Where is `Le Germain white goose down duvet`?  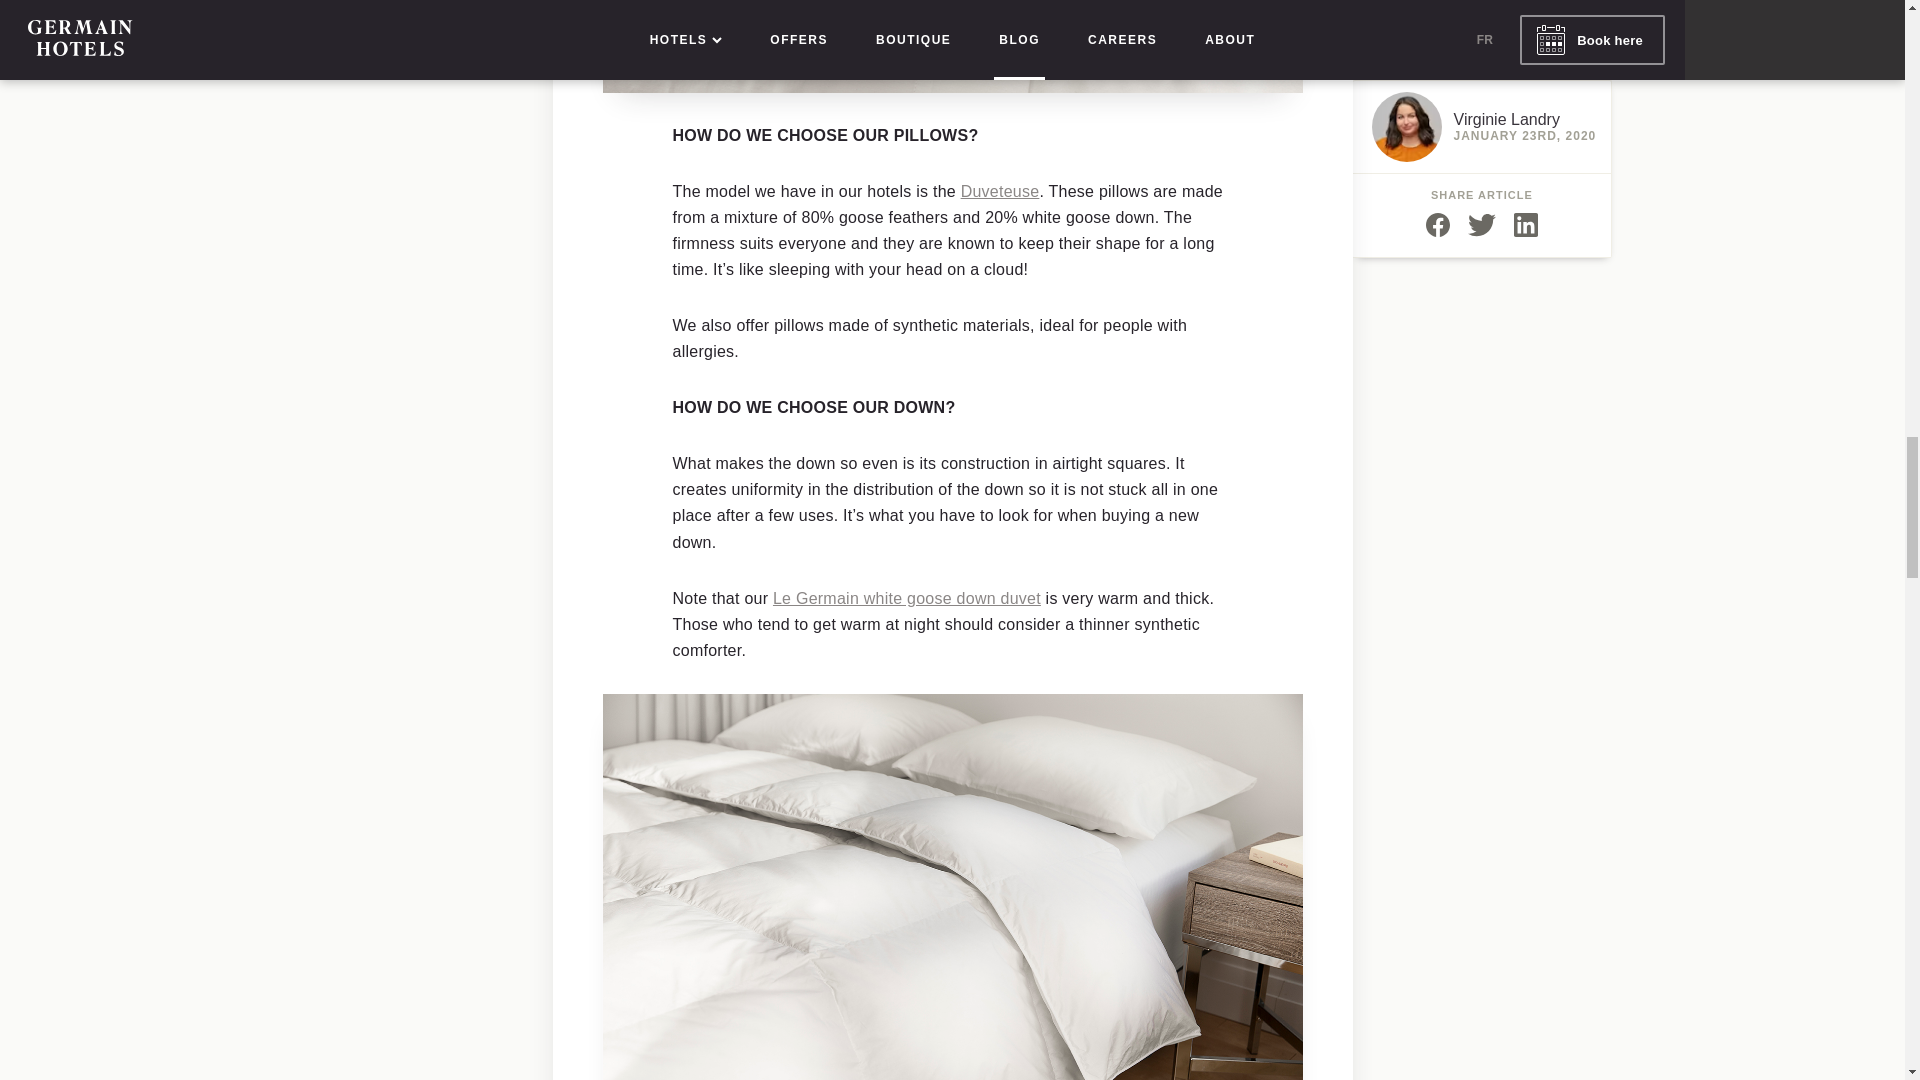
Le Germain white goose down duvet is located at coordinates (906, 598).